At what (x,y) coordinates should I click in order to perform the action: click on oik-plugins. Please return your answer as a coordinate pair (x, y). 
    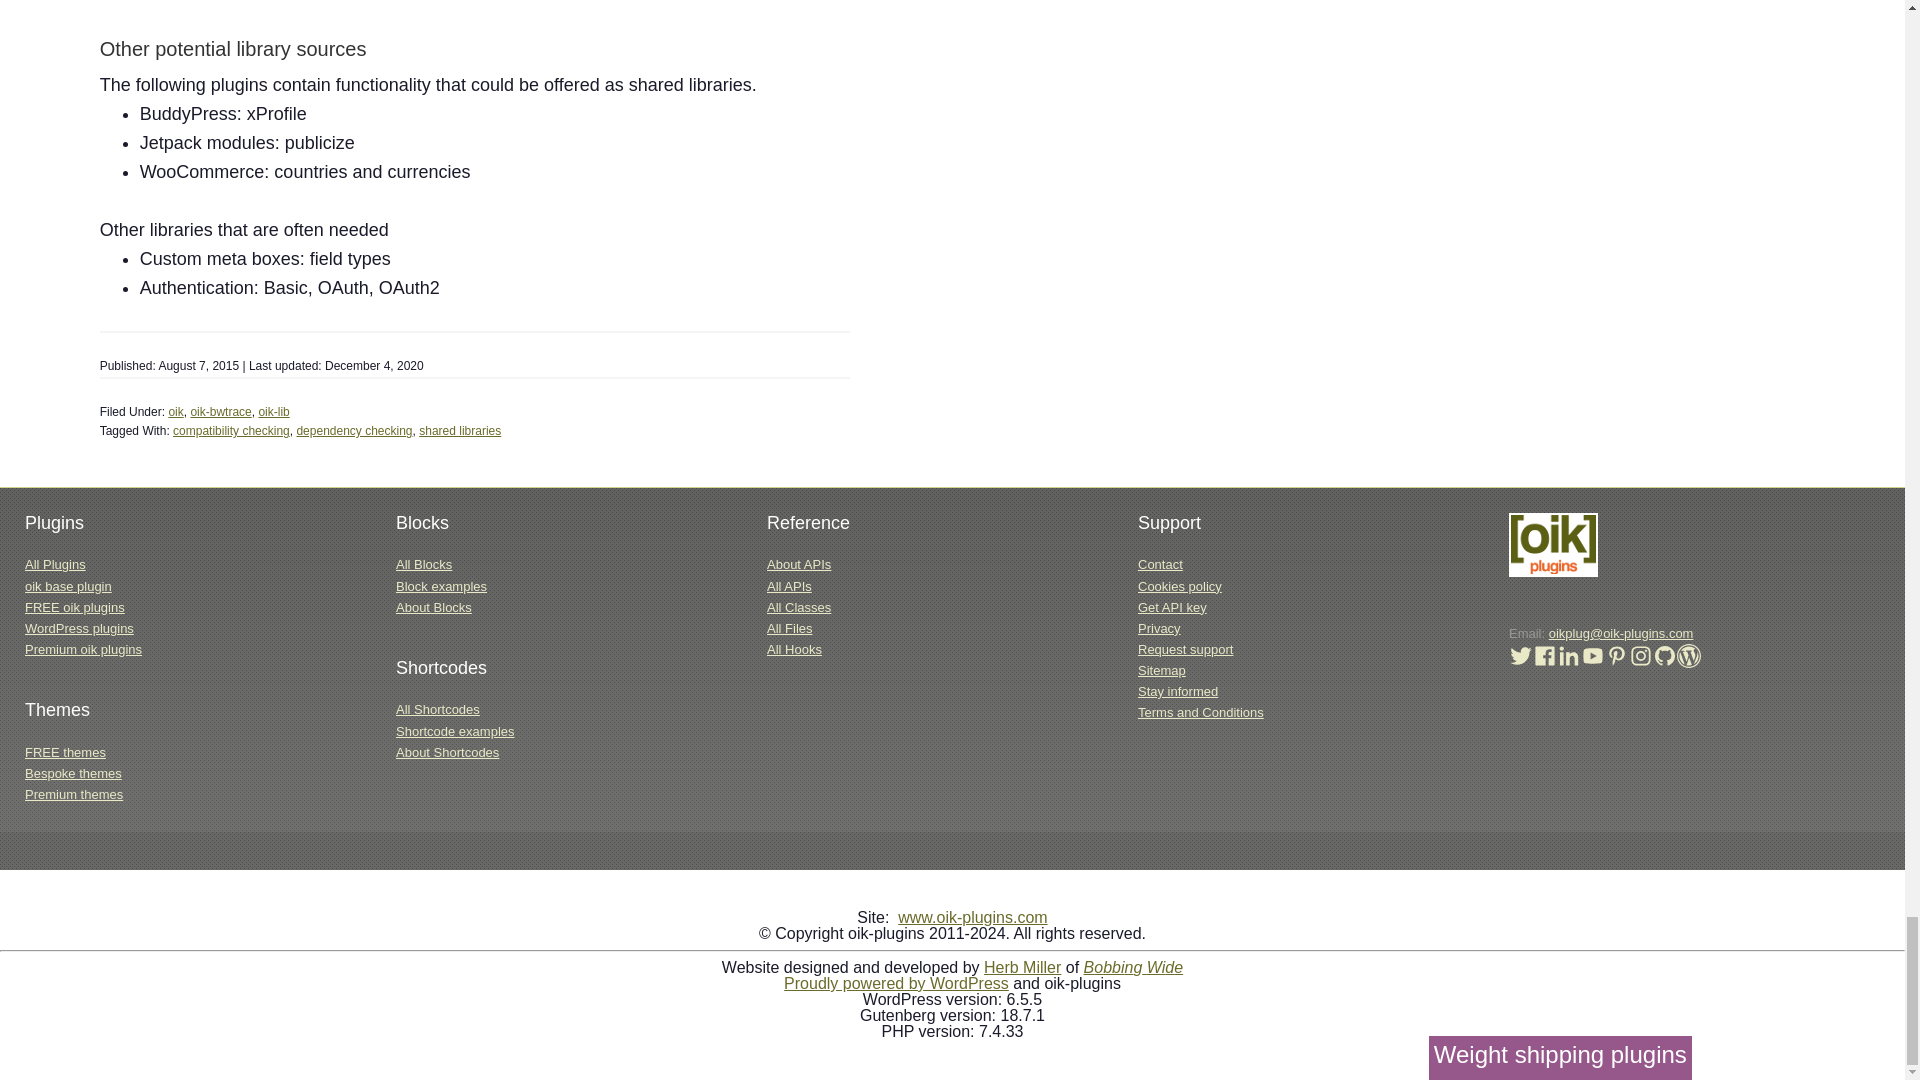
    Looking at the image, I should click on (1553, 572).